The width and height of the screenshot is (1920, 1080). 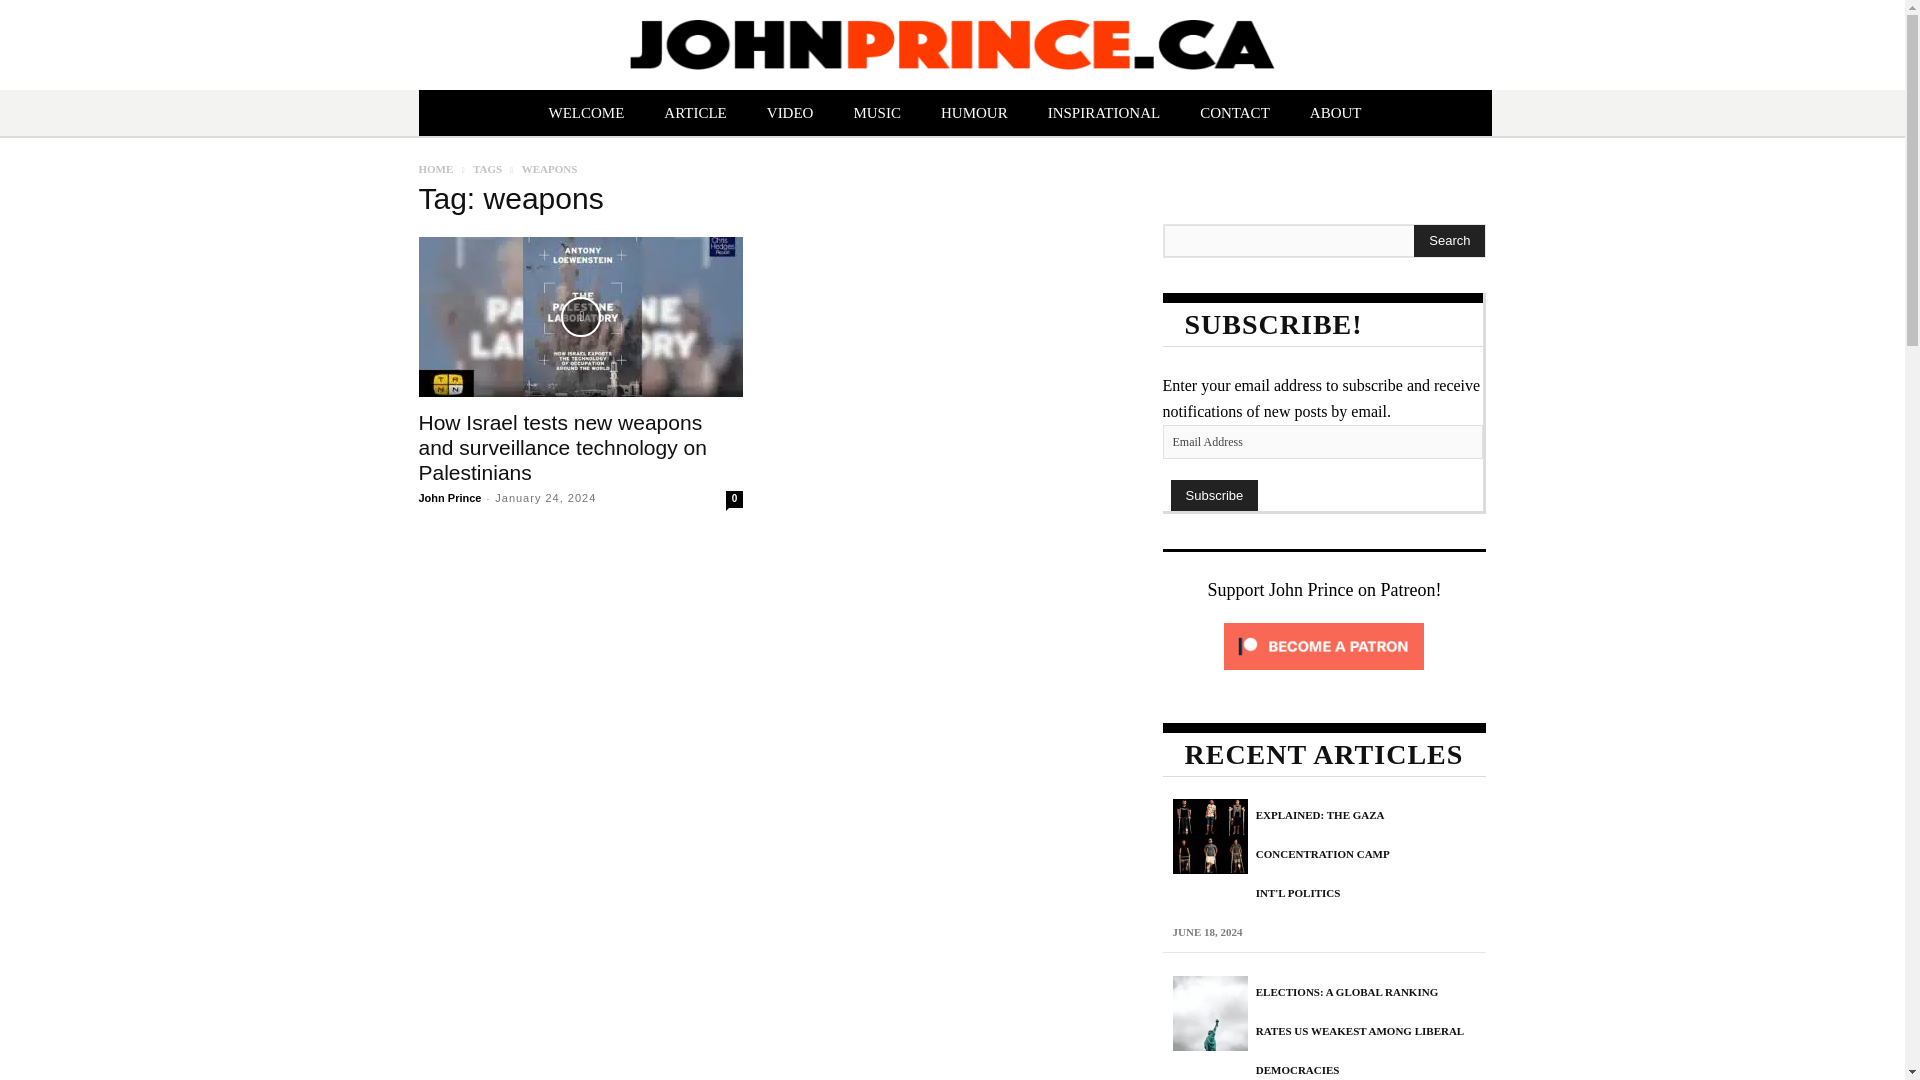 What do you see at coordinates (436, 168) in the screenshot?
I see `HOME` at bounding box center [436, 168].